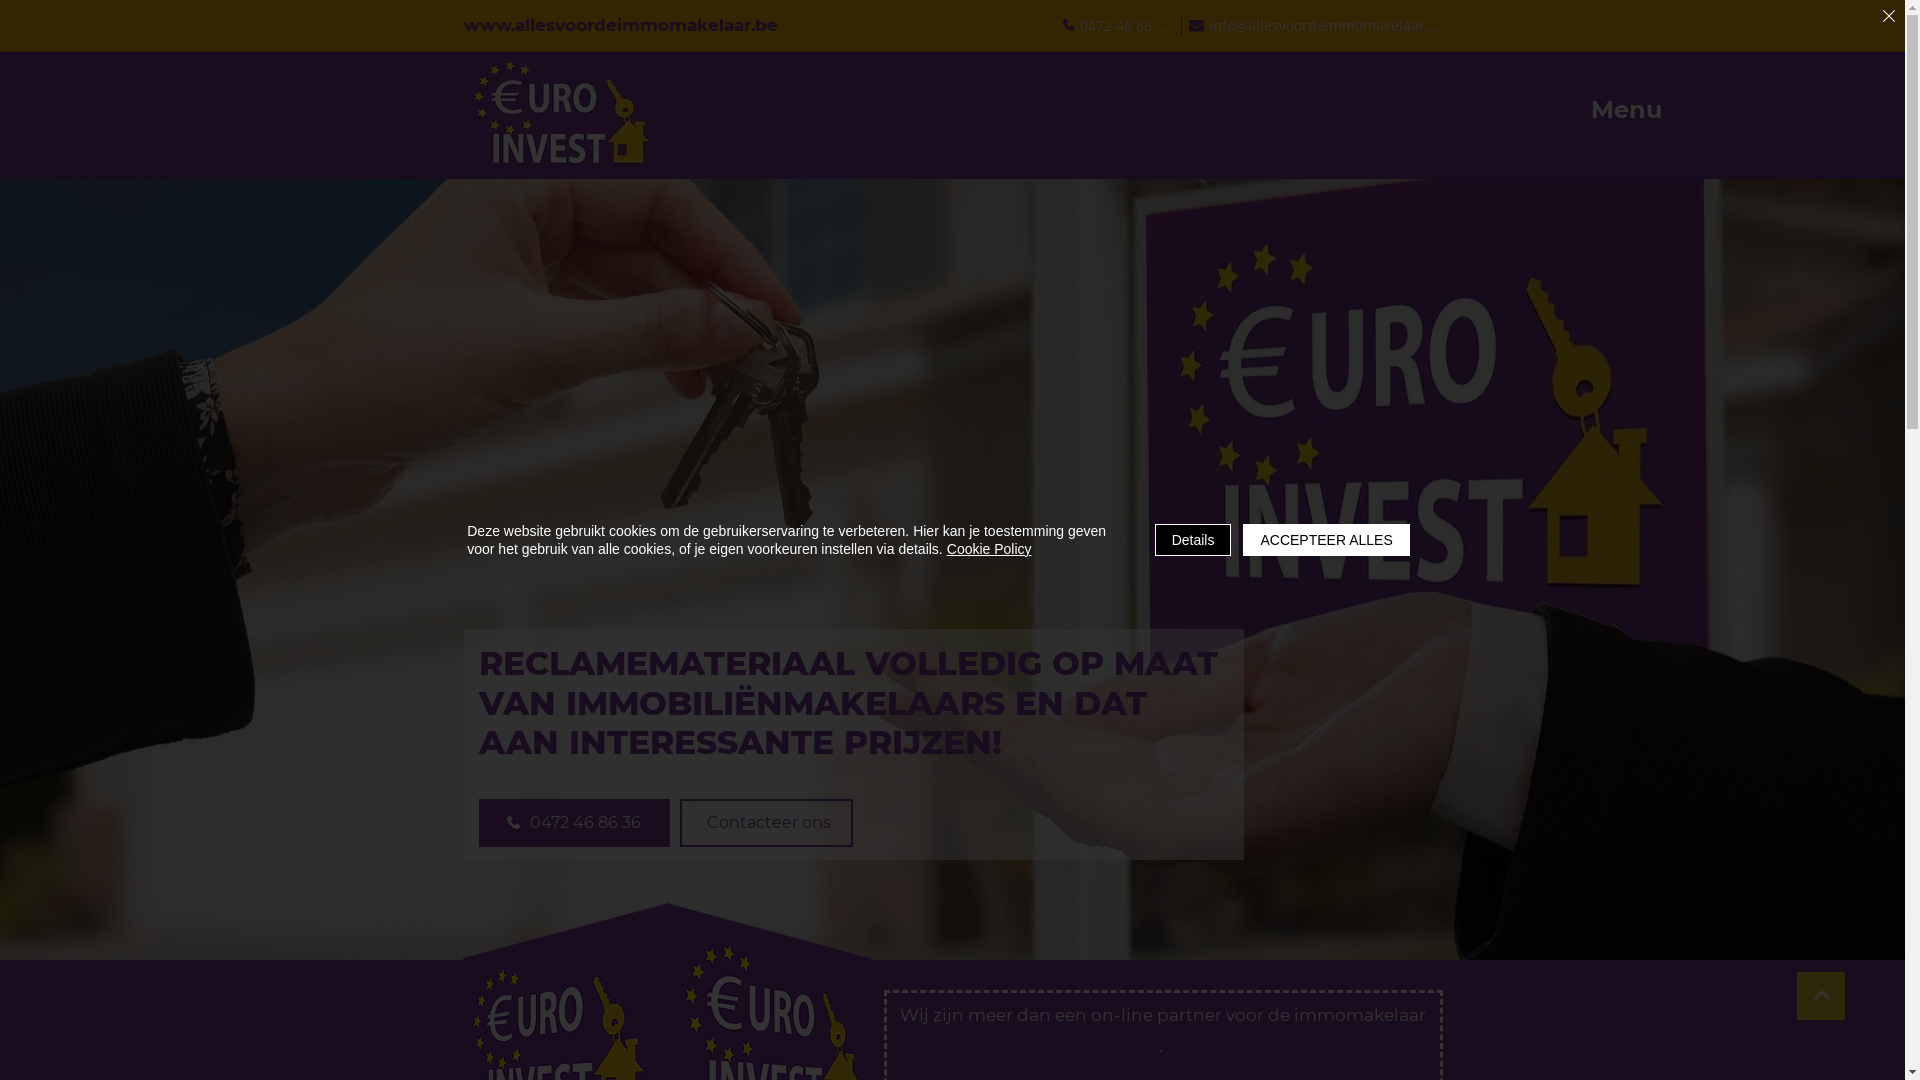 Image resolution: width=1920 pixels, height=1080 pixels. I want to click on www.allesvoordeimmomakelaar.be, so click(621, 25).